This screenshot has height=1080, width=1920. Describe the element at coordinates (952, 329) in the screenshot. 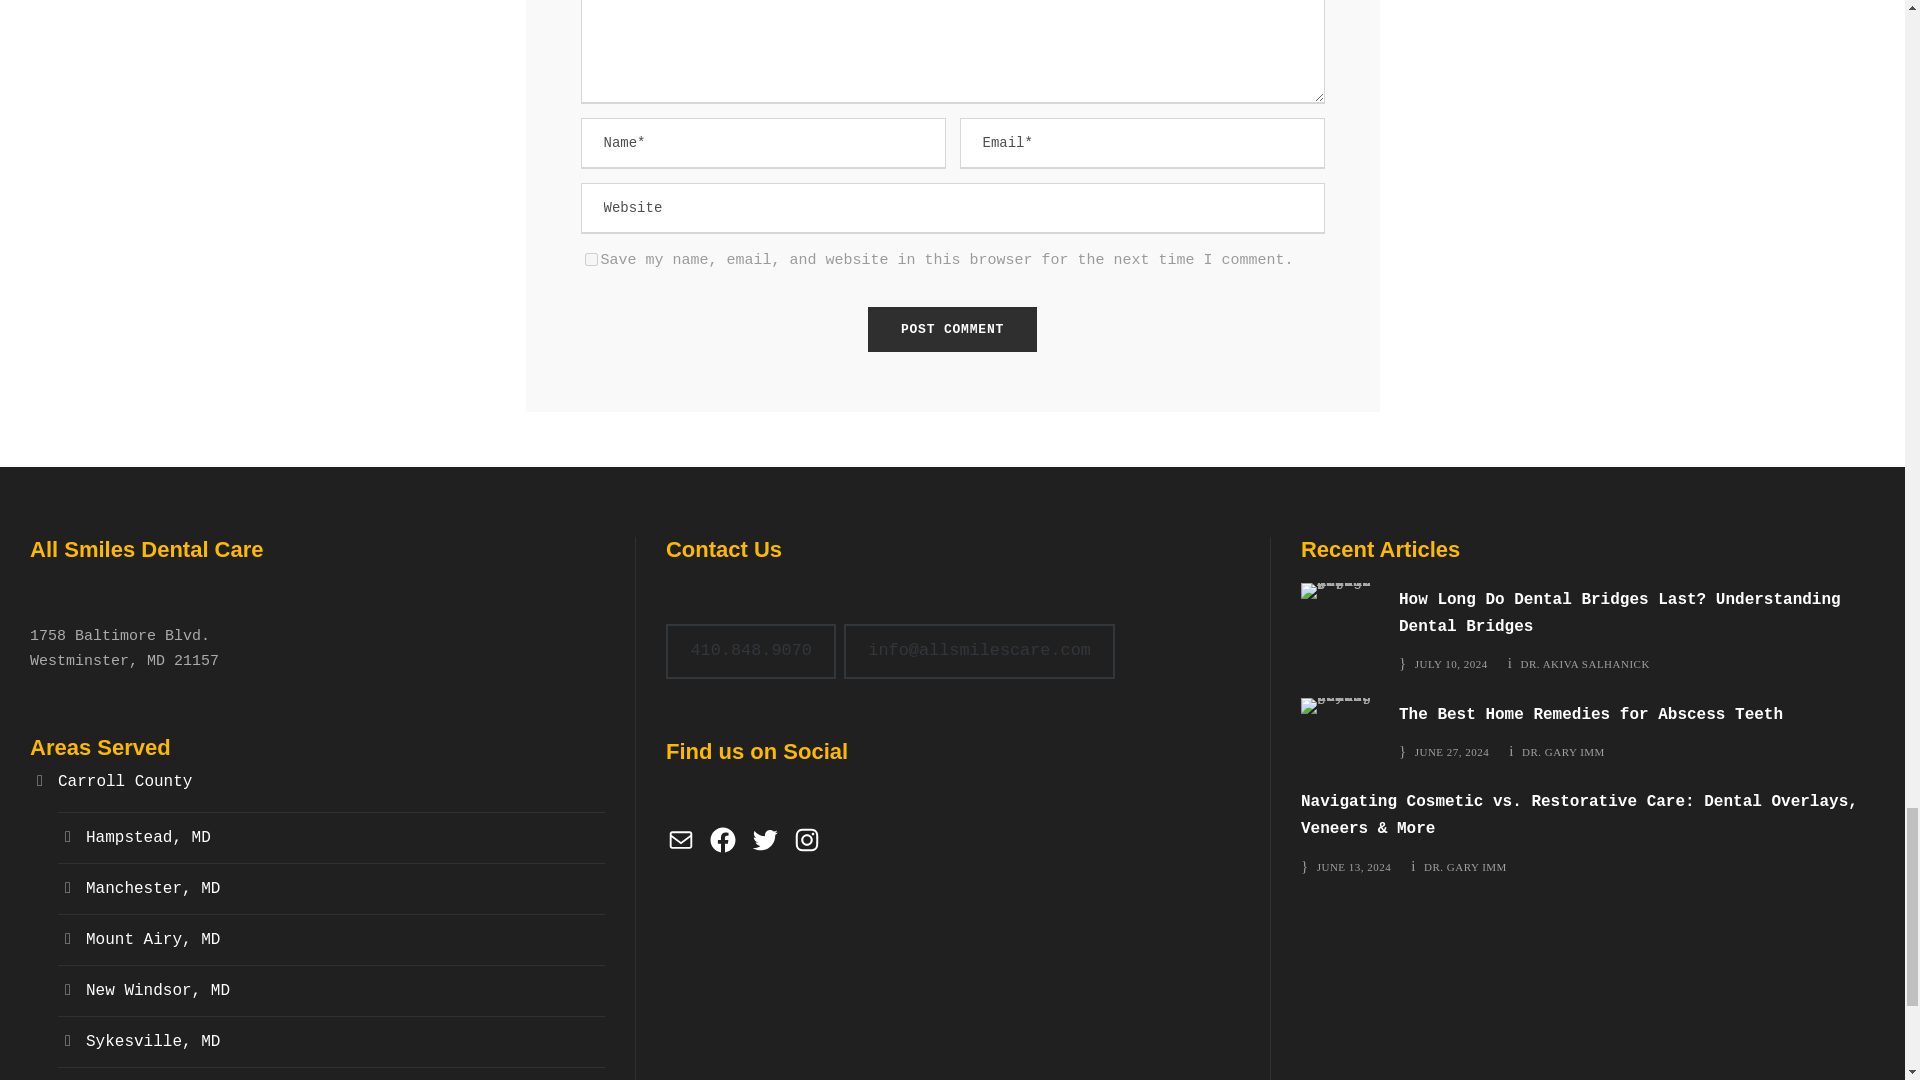

I see `Post Comment` at that location.